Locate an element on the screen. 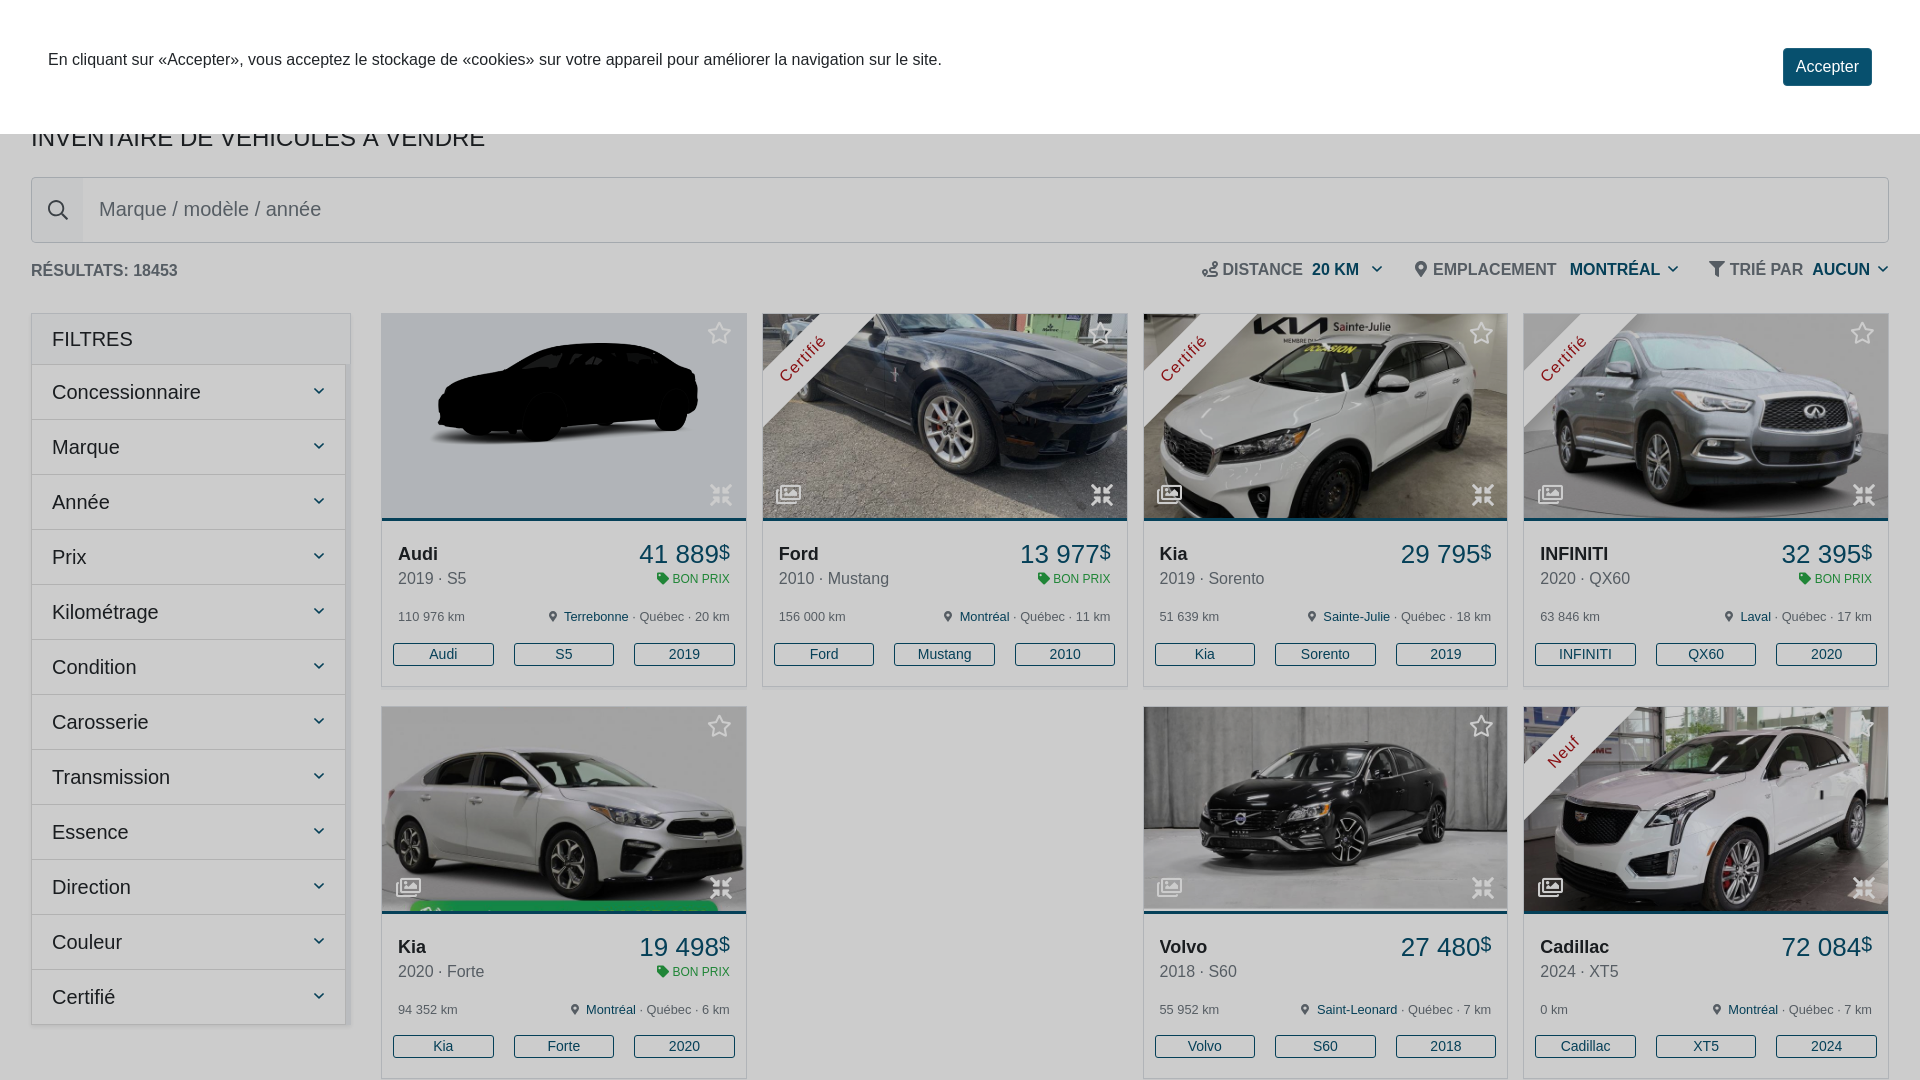 Image resolution: width=1920 pixels, height=1080 pixels. Saint-Leonard is located at coordinates (1357, 1010).